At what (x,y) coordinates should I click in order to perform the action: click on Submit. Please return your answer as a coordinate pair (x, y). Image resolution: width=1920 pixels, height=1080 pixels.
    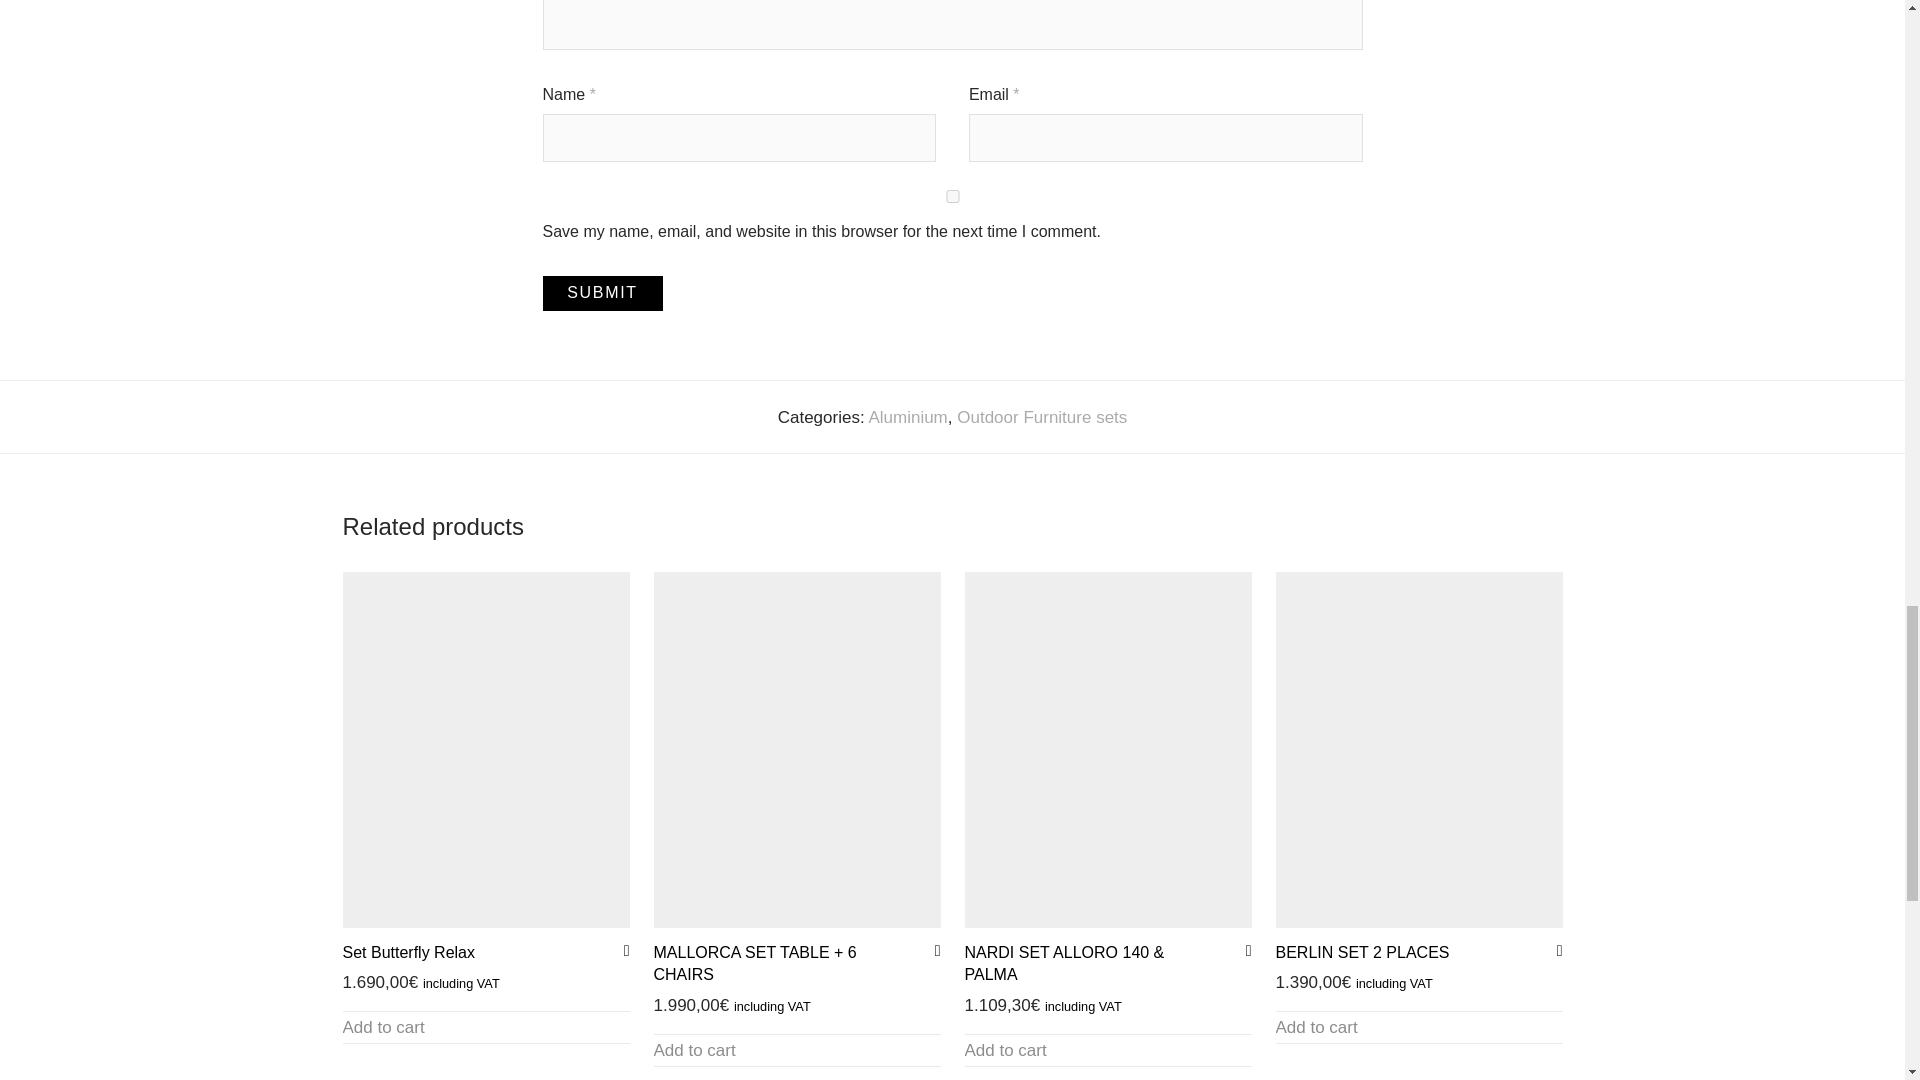
    Looking at the image, I should click on (602, 294).